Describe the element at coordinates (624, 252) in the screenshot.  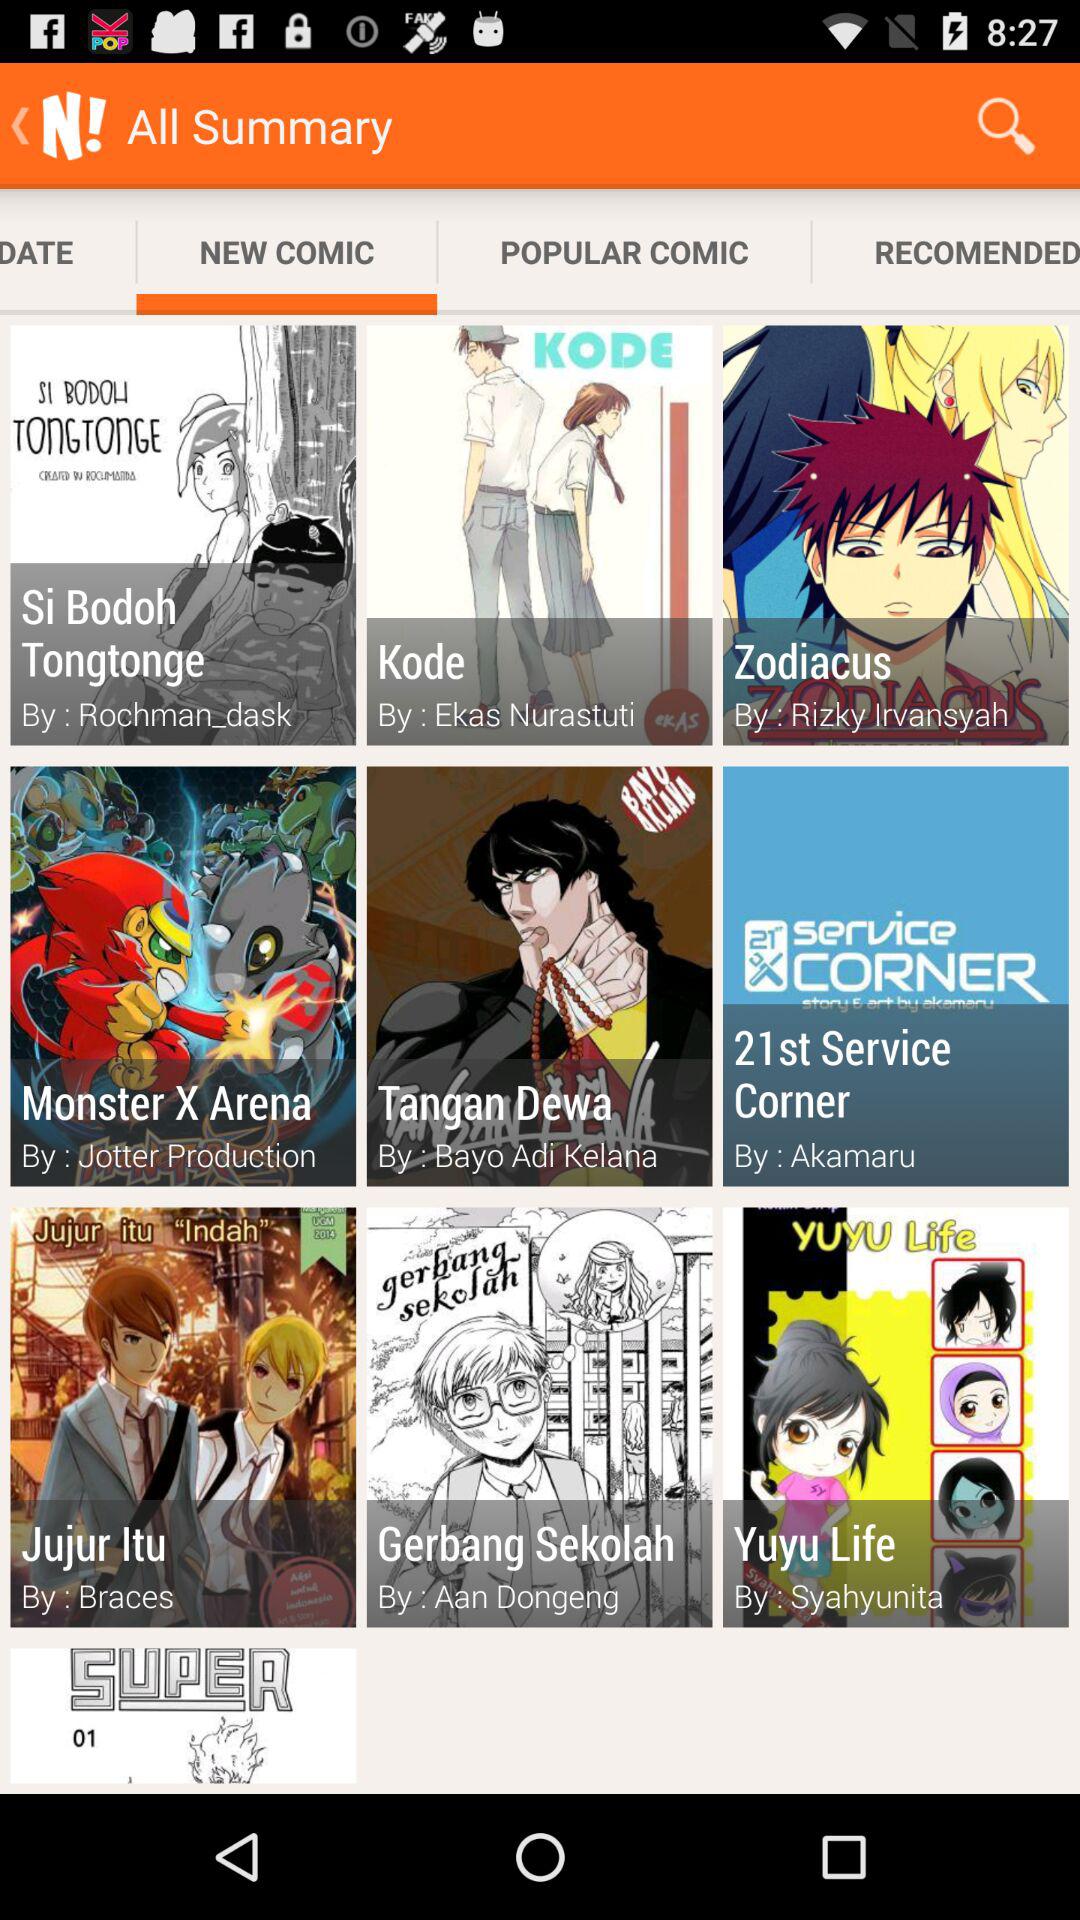
I see `press app next to new comic` at that location.